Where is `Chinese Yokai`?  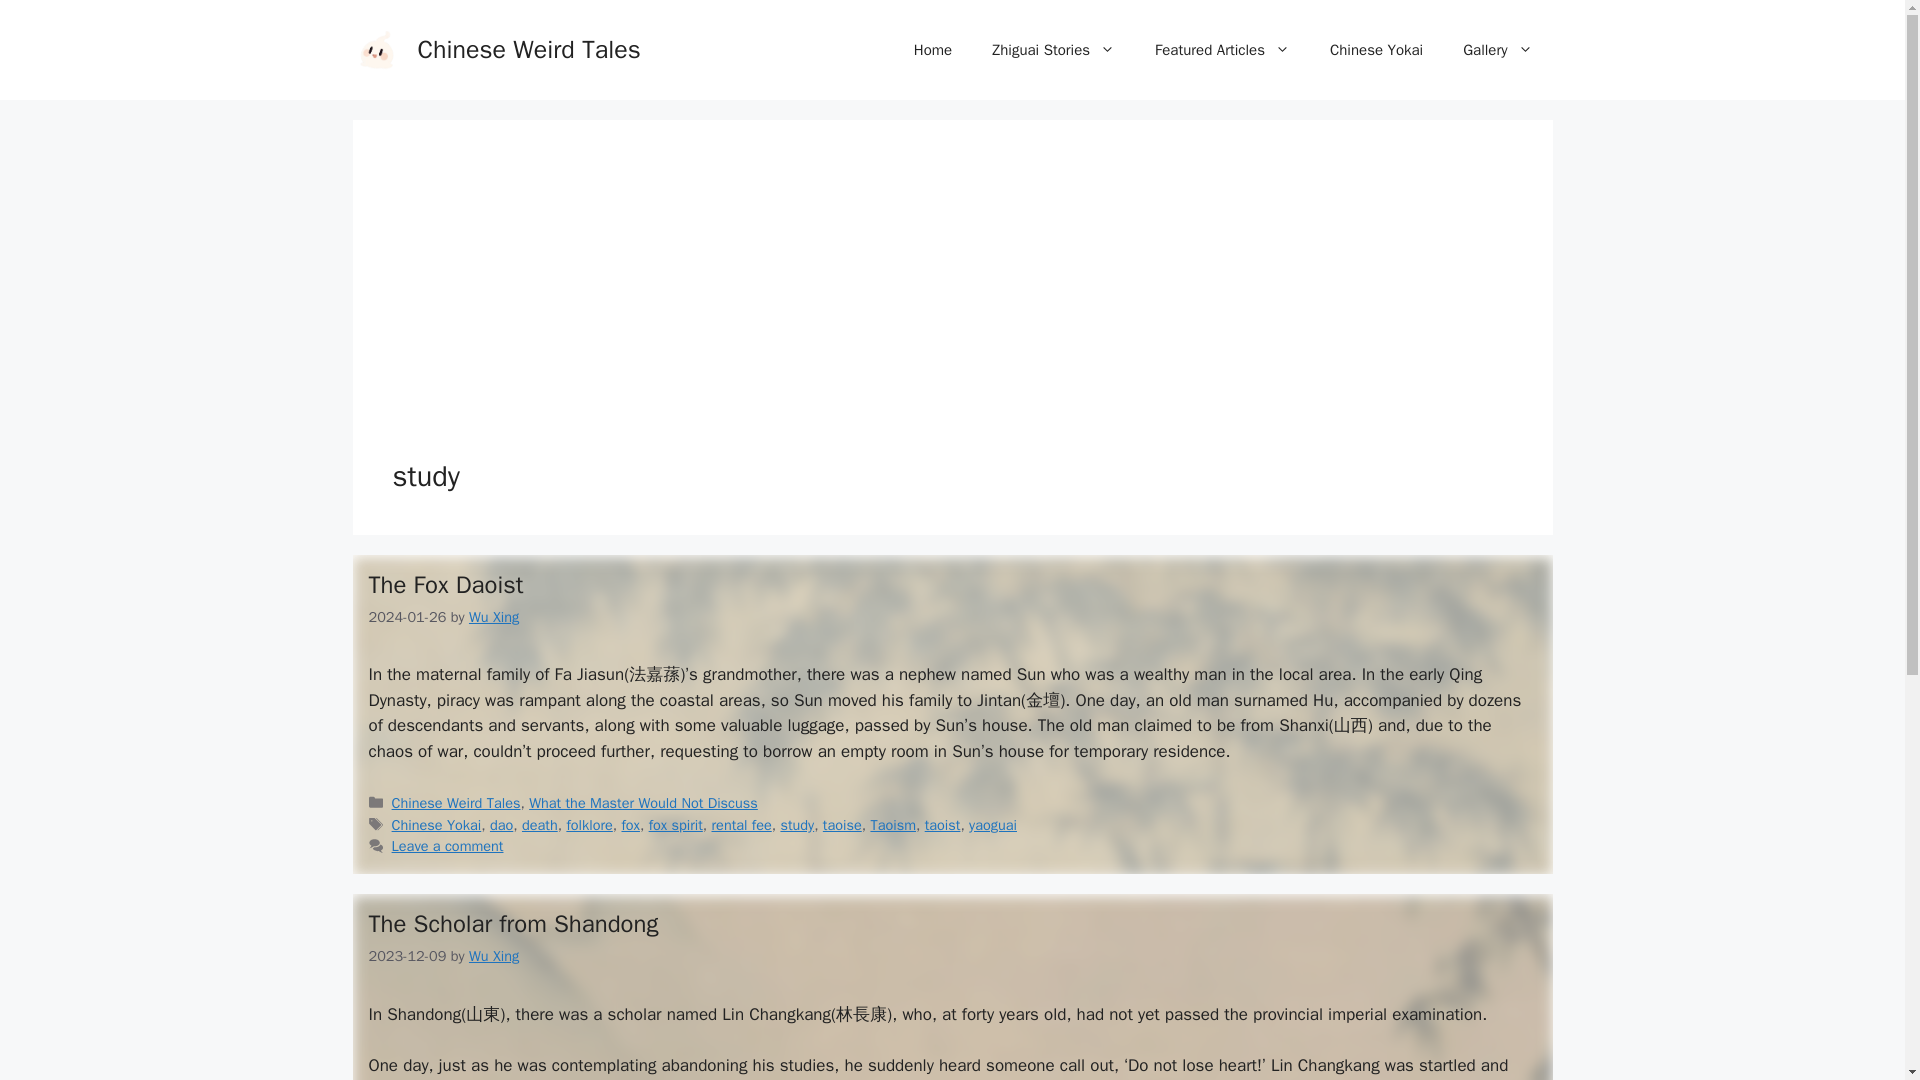 Chinese Yokai is located at coordinates (436, 824).